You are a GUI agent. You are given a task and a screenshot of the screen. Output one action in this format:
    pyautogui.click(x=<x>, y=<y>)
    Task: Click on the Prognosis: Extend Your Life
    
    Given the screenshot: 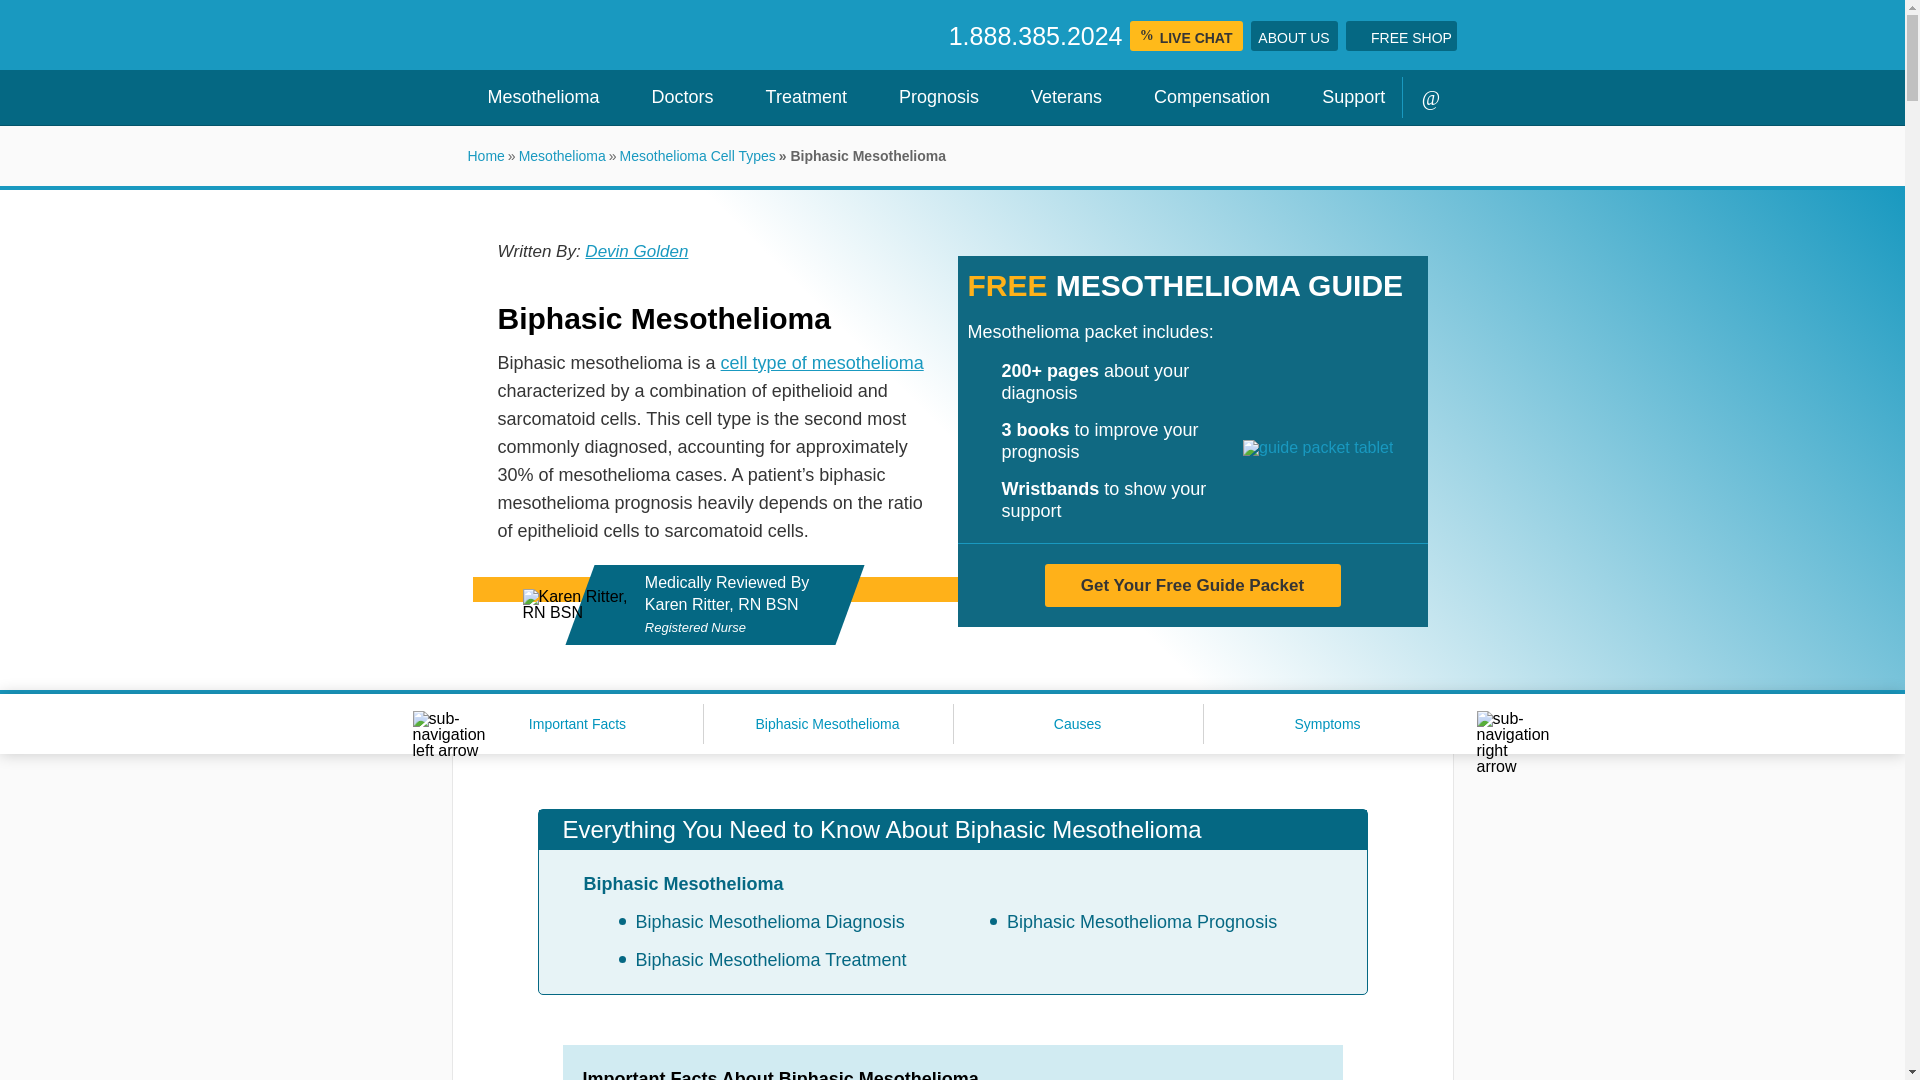 What is the action you would take?
    pyautogui.click(x=930, y=98)
    